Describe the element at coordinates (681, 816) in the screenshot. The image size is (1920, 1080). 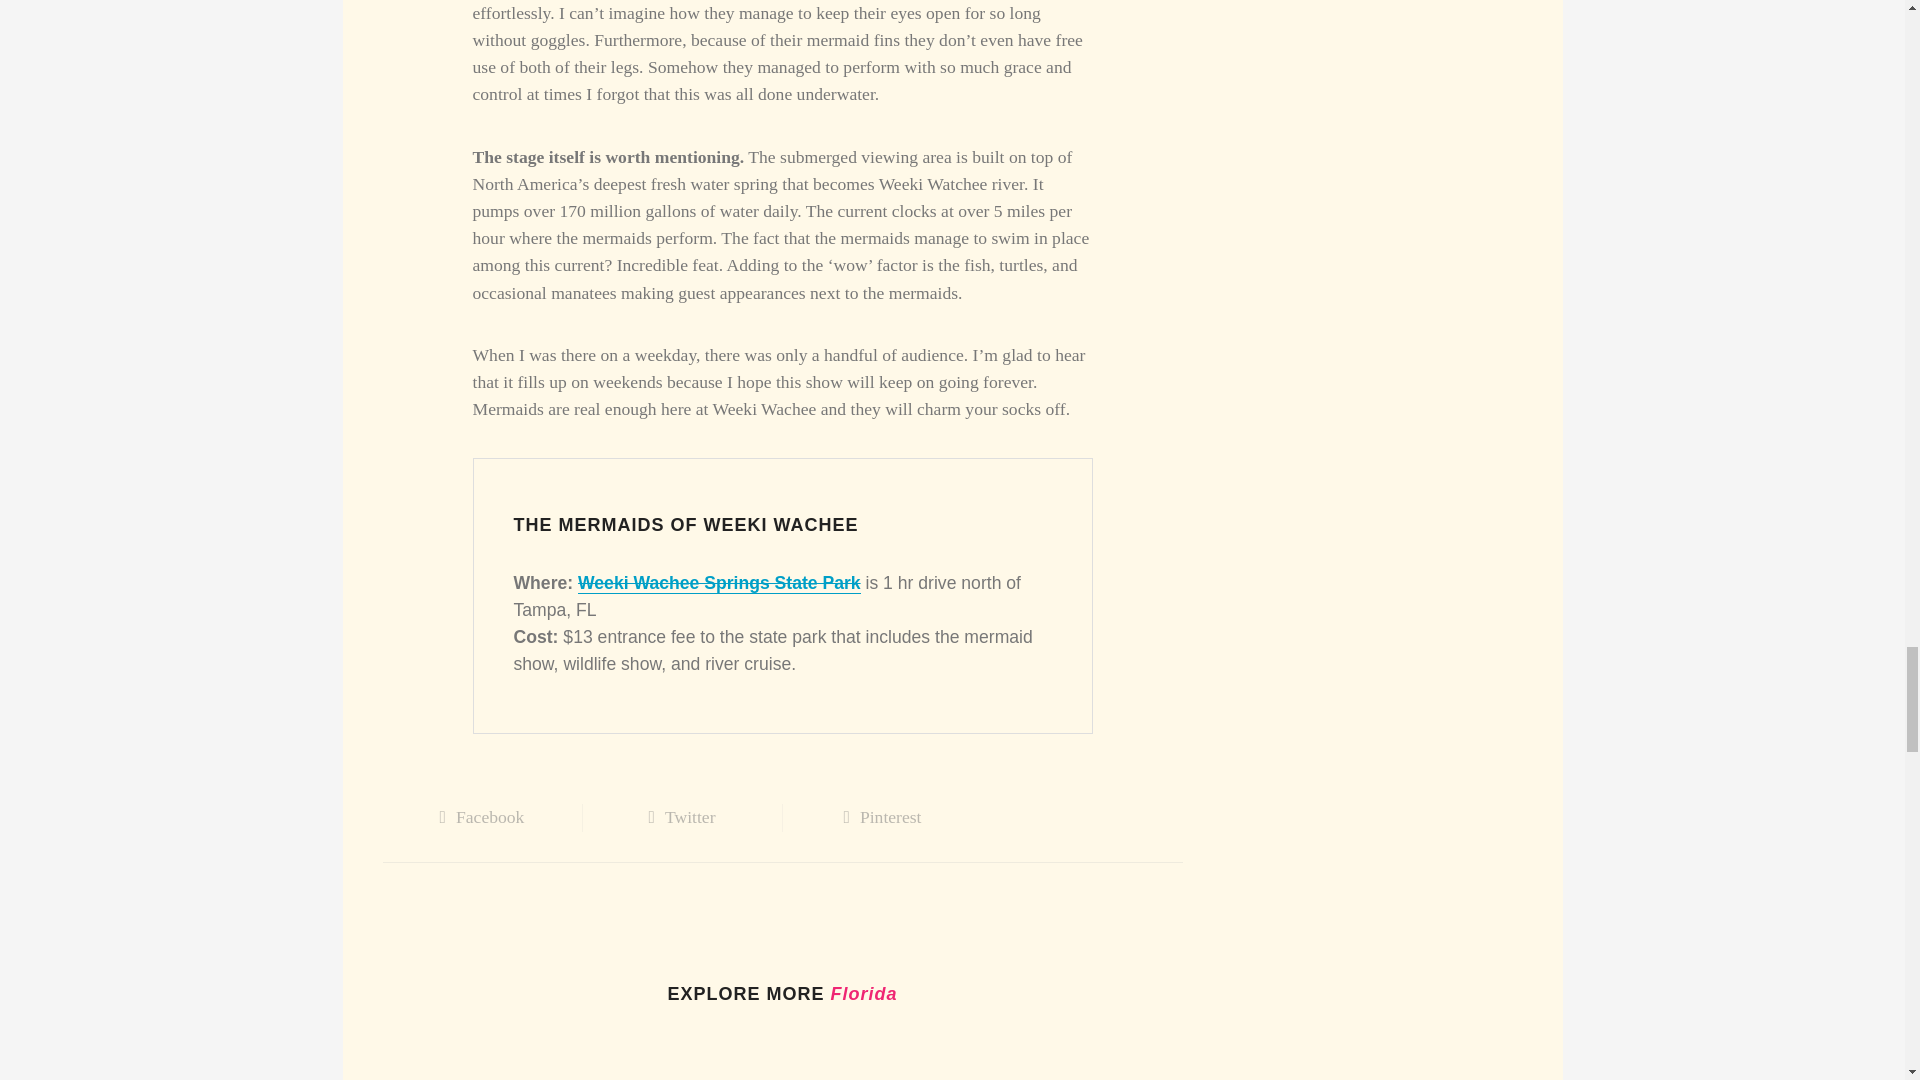
I see `Tweet This!` at that location.